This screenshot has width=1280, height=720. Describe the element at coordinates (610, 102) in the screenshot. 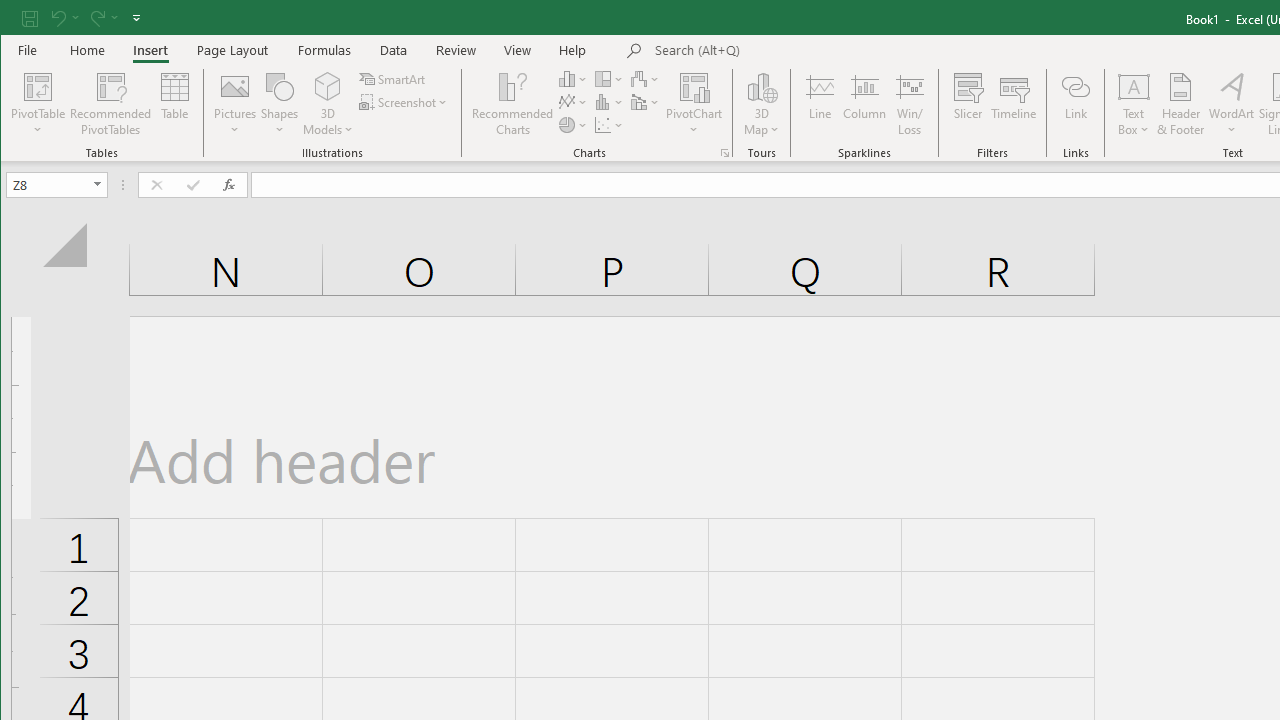

I see `Insert Statistic Chart` at that location.